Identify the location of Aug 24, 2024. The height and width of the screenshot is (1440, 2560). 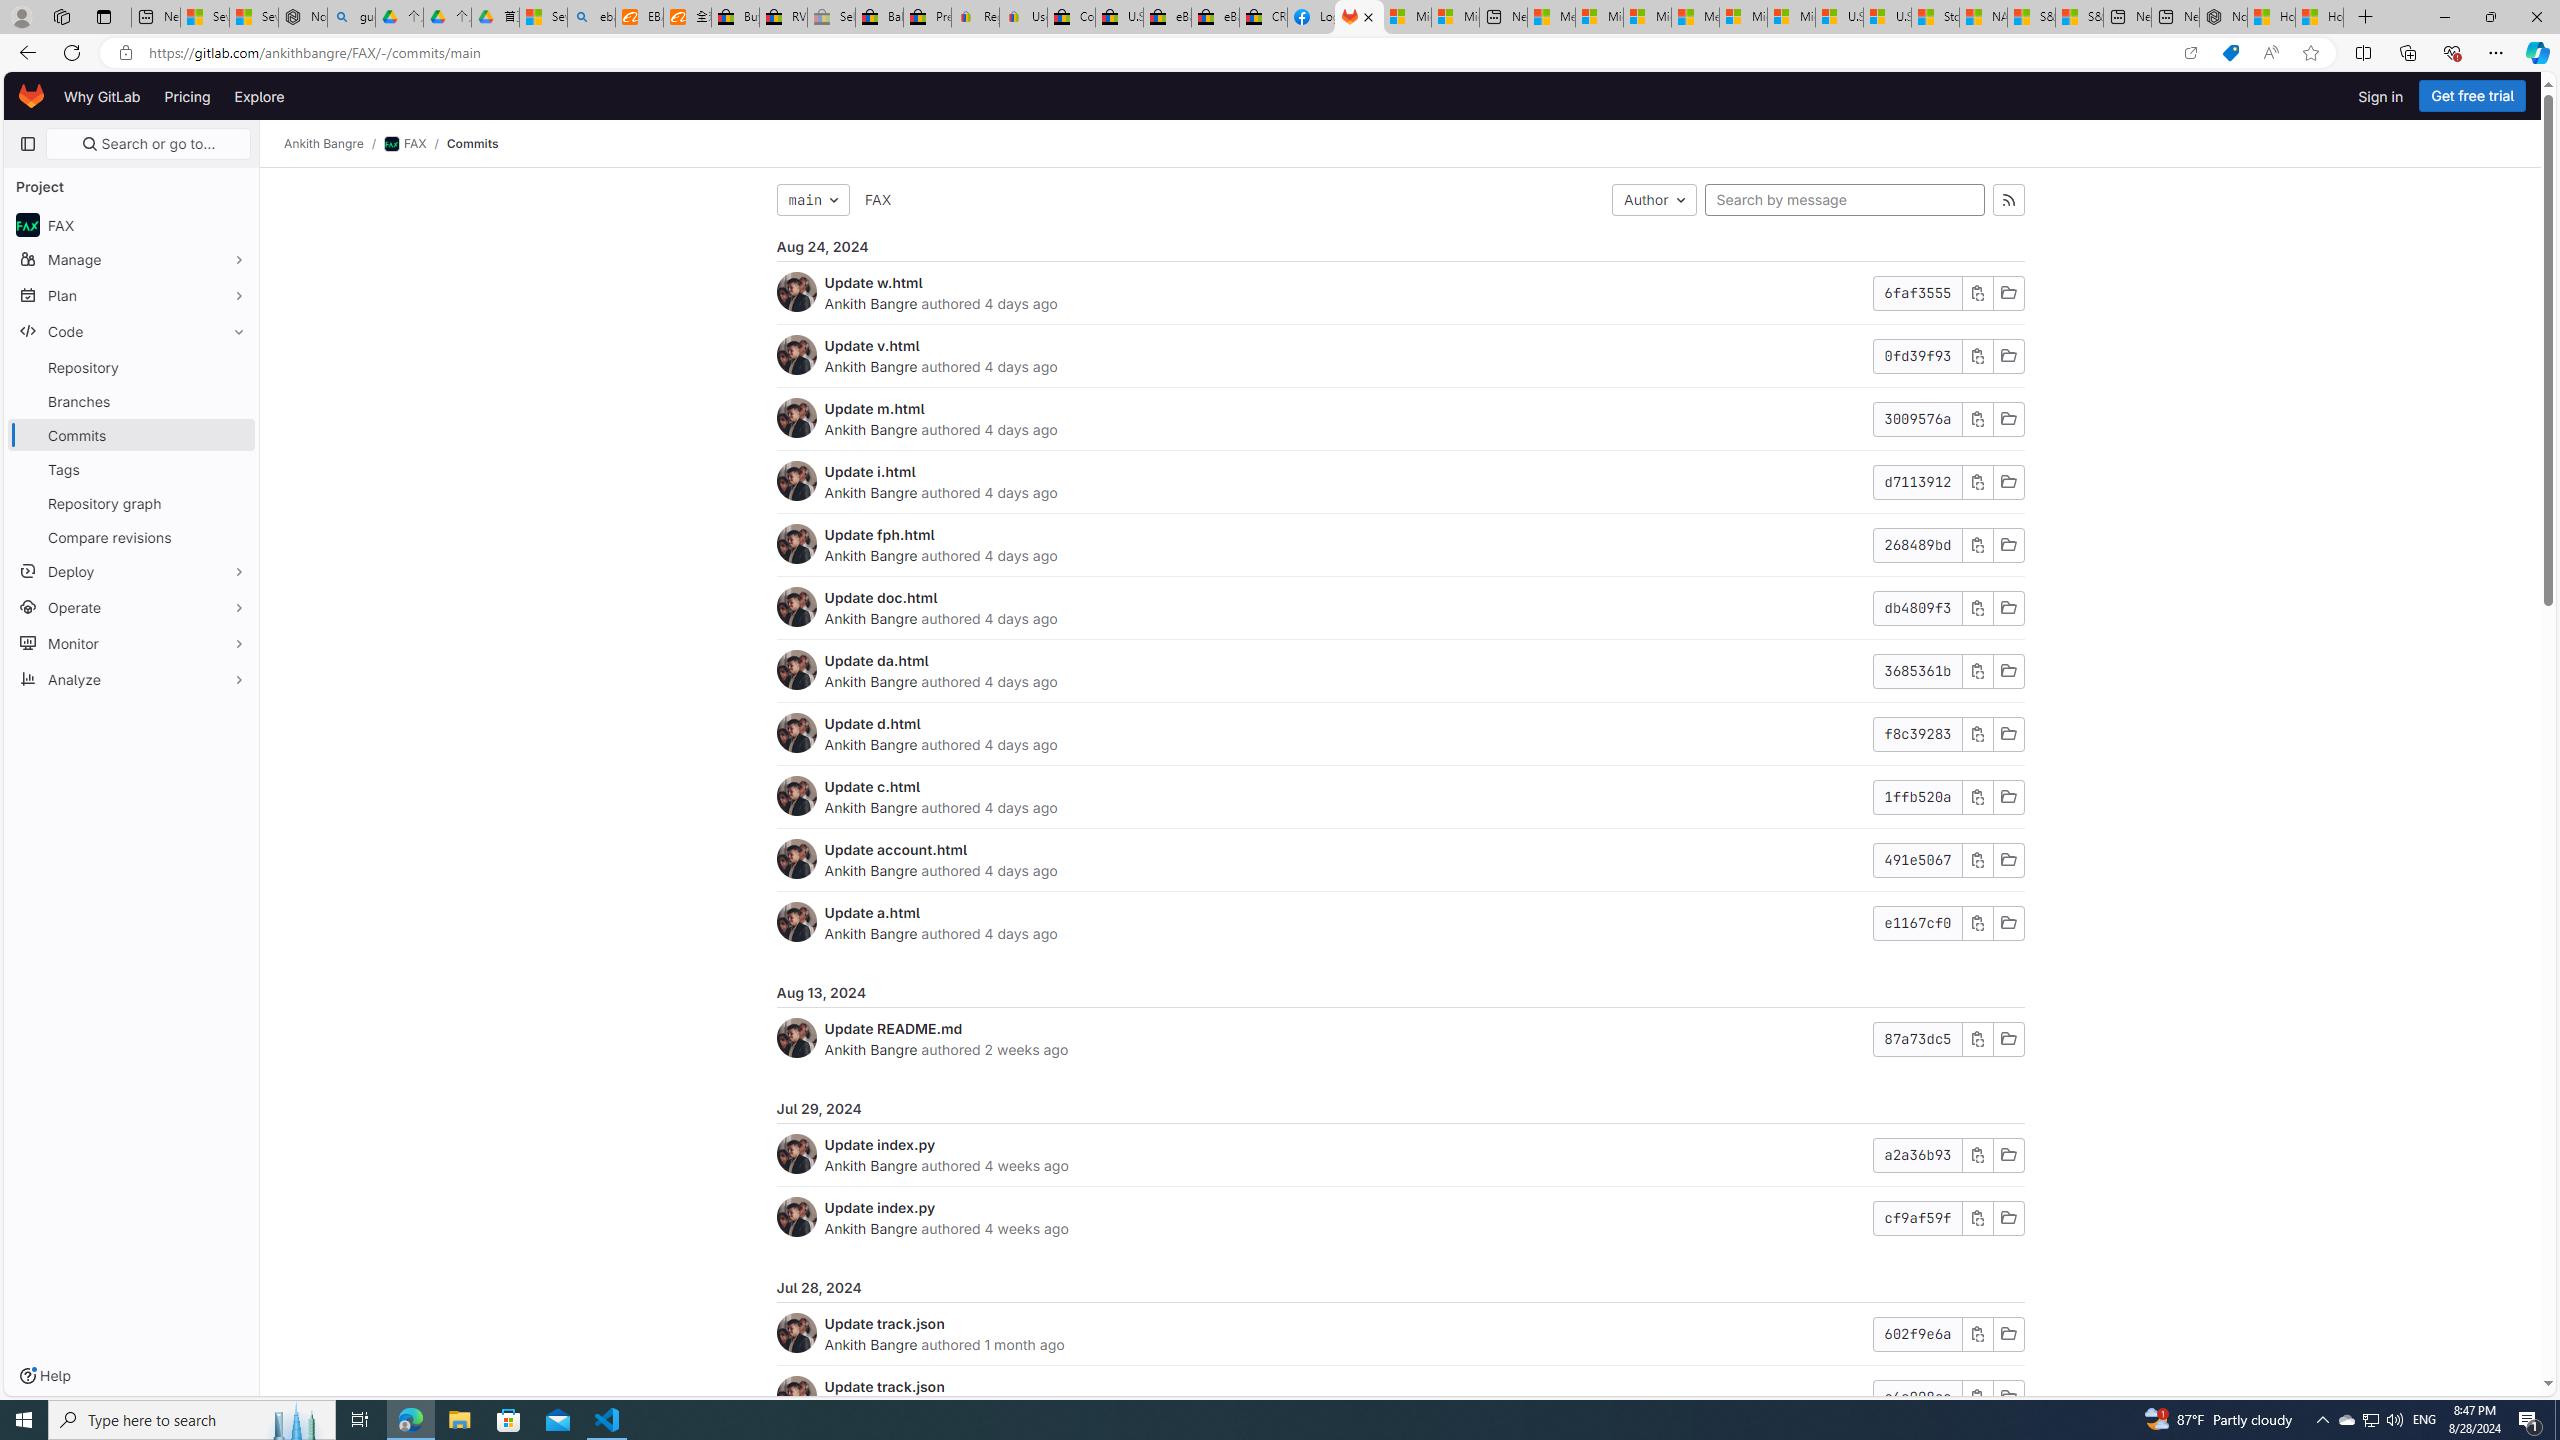
(1400, 246).